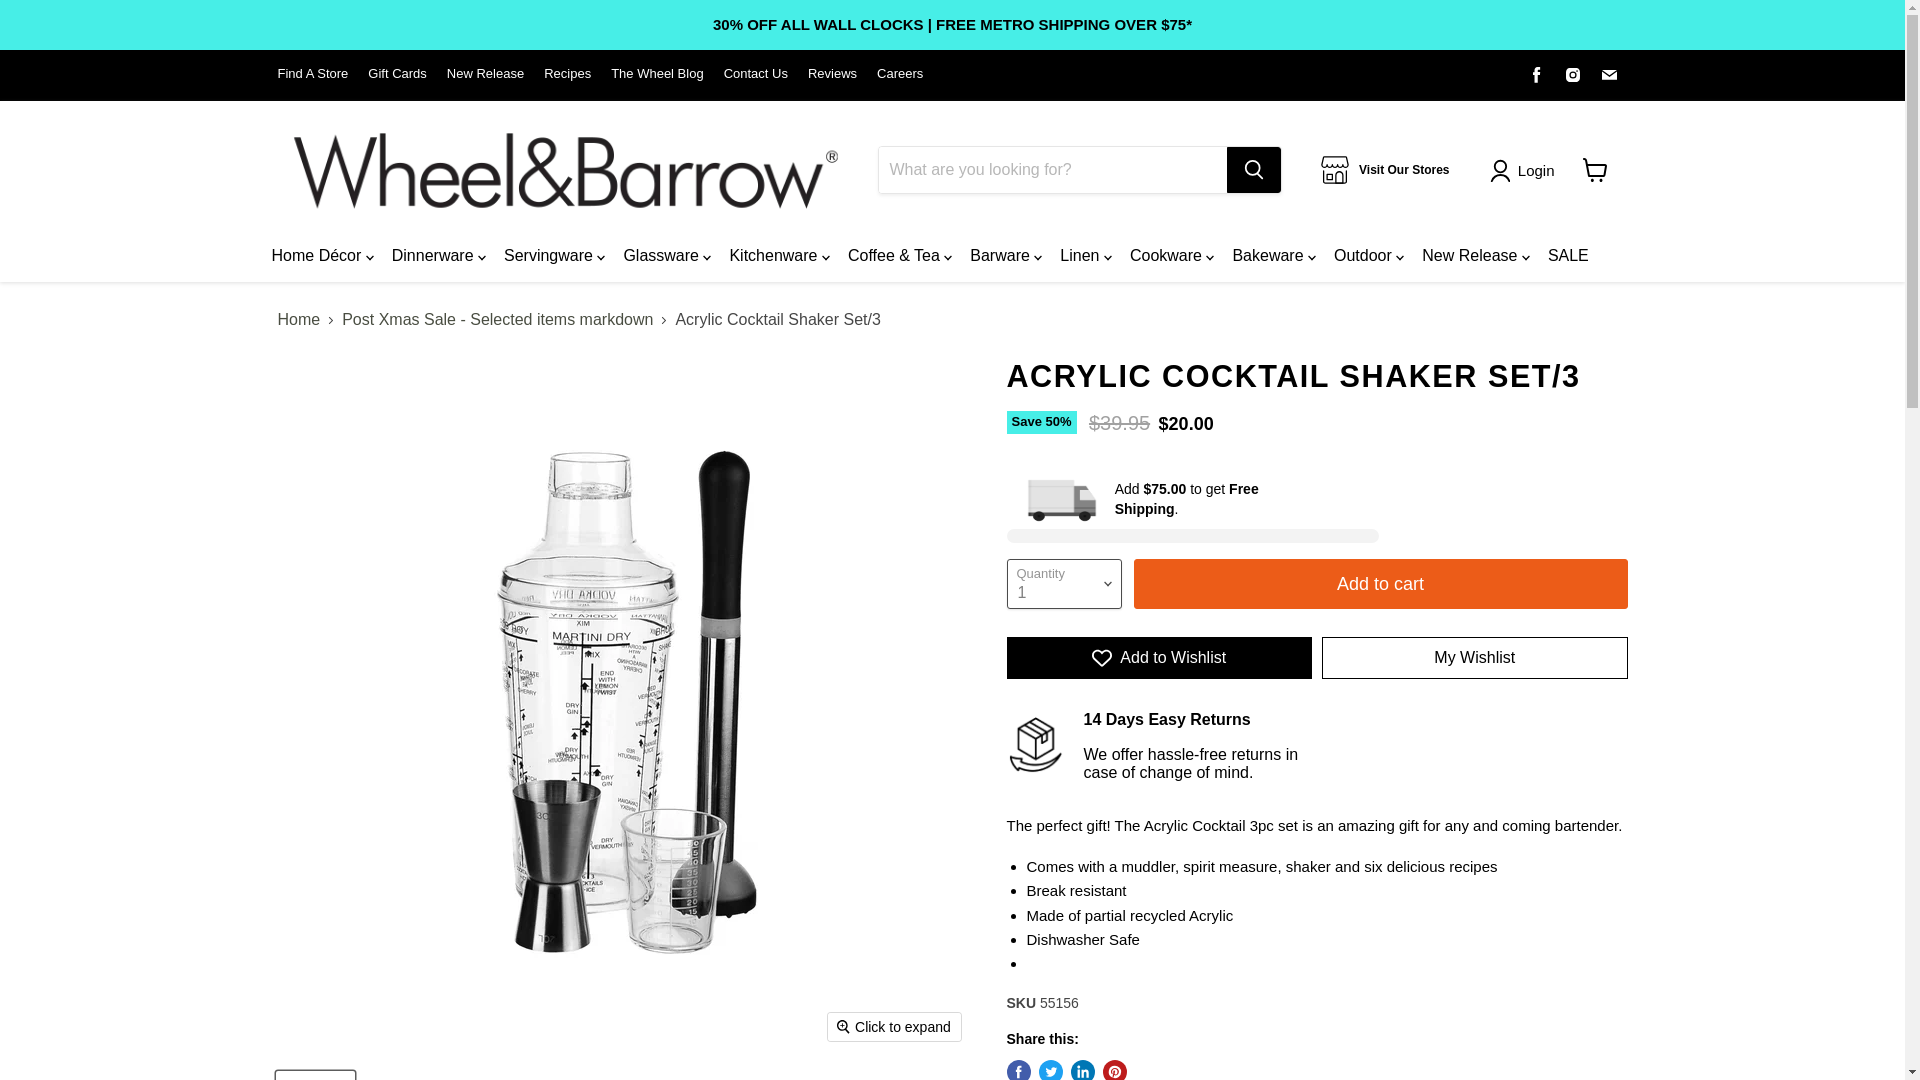  Describe the element at coordinates (832, 74) in the screenshot. I see `Reviews` at that location.